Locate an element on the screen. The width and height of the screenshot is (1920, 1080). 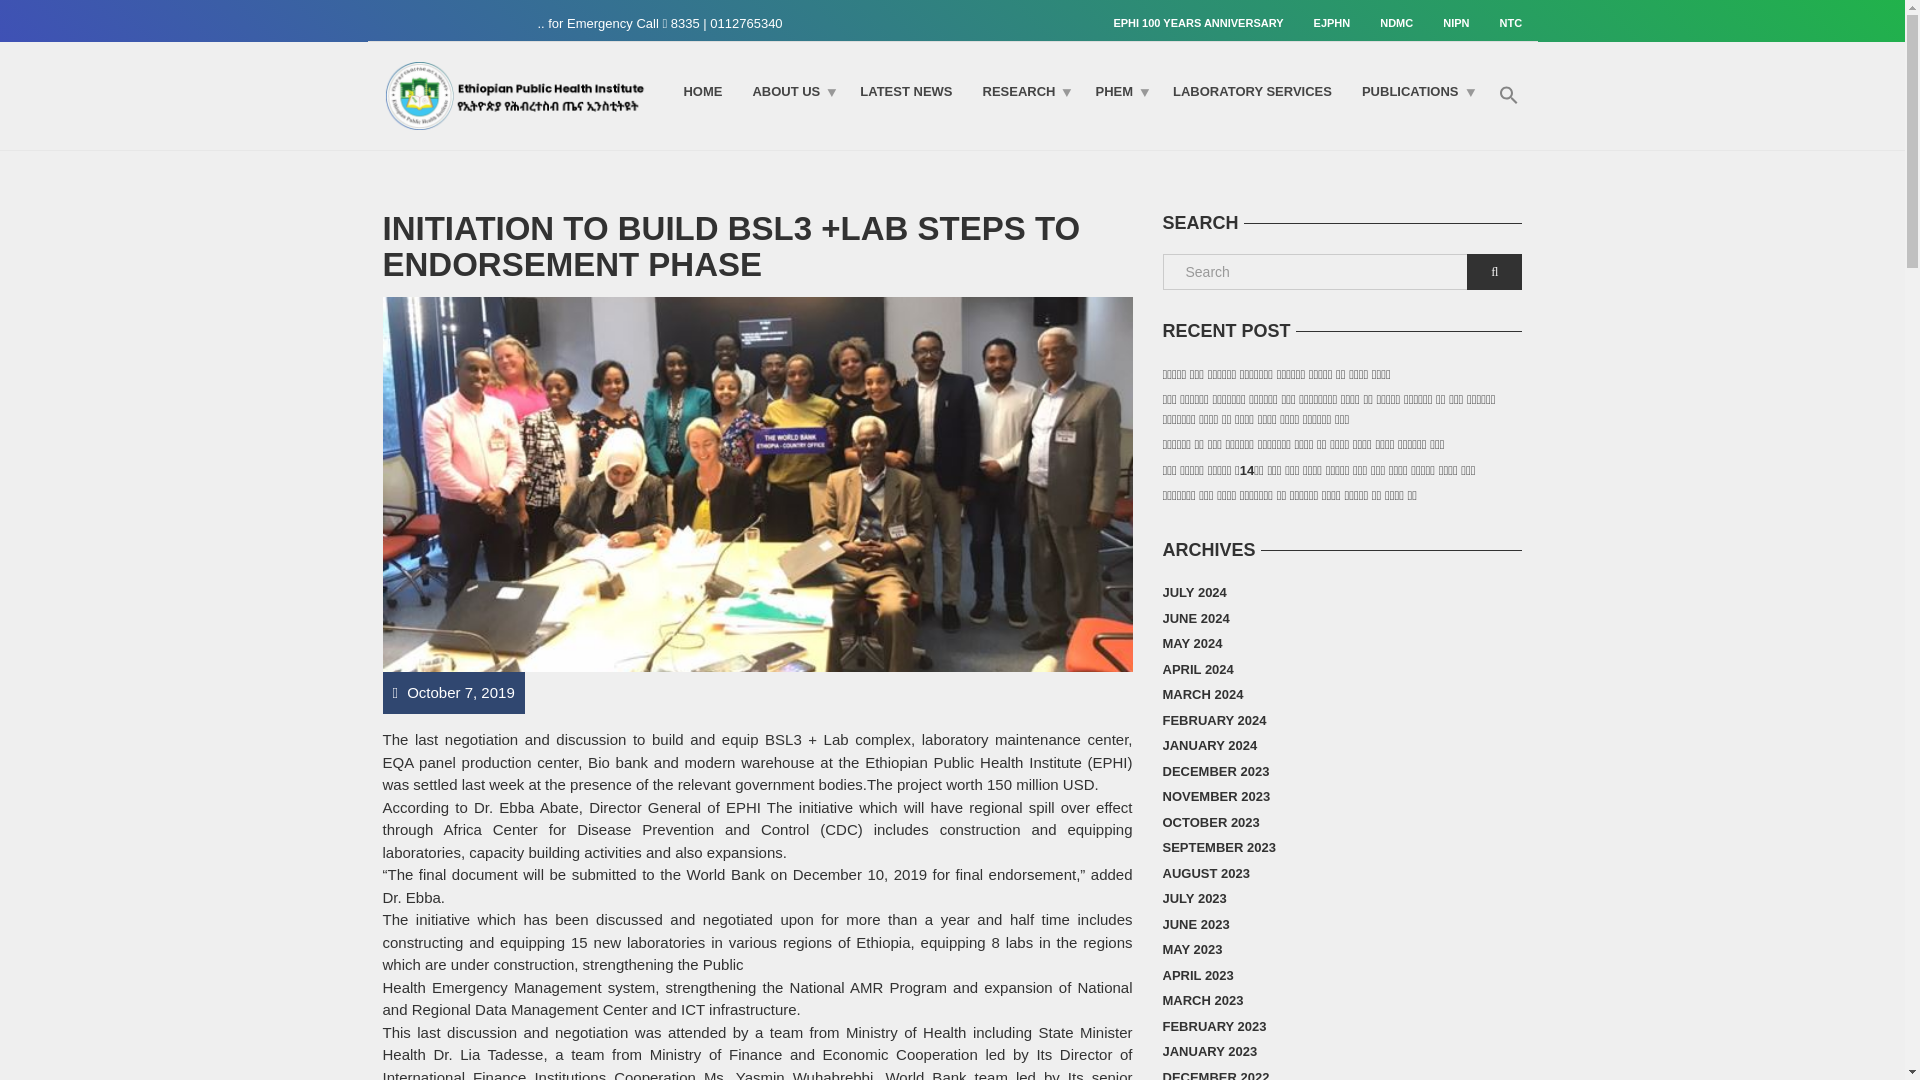
NTC is located at coordinates (1503, 22).